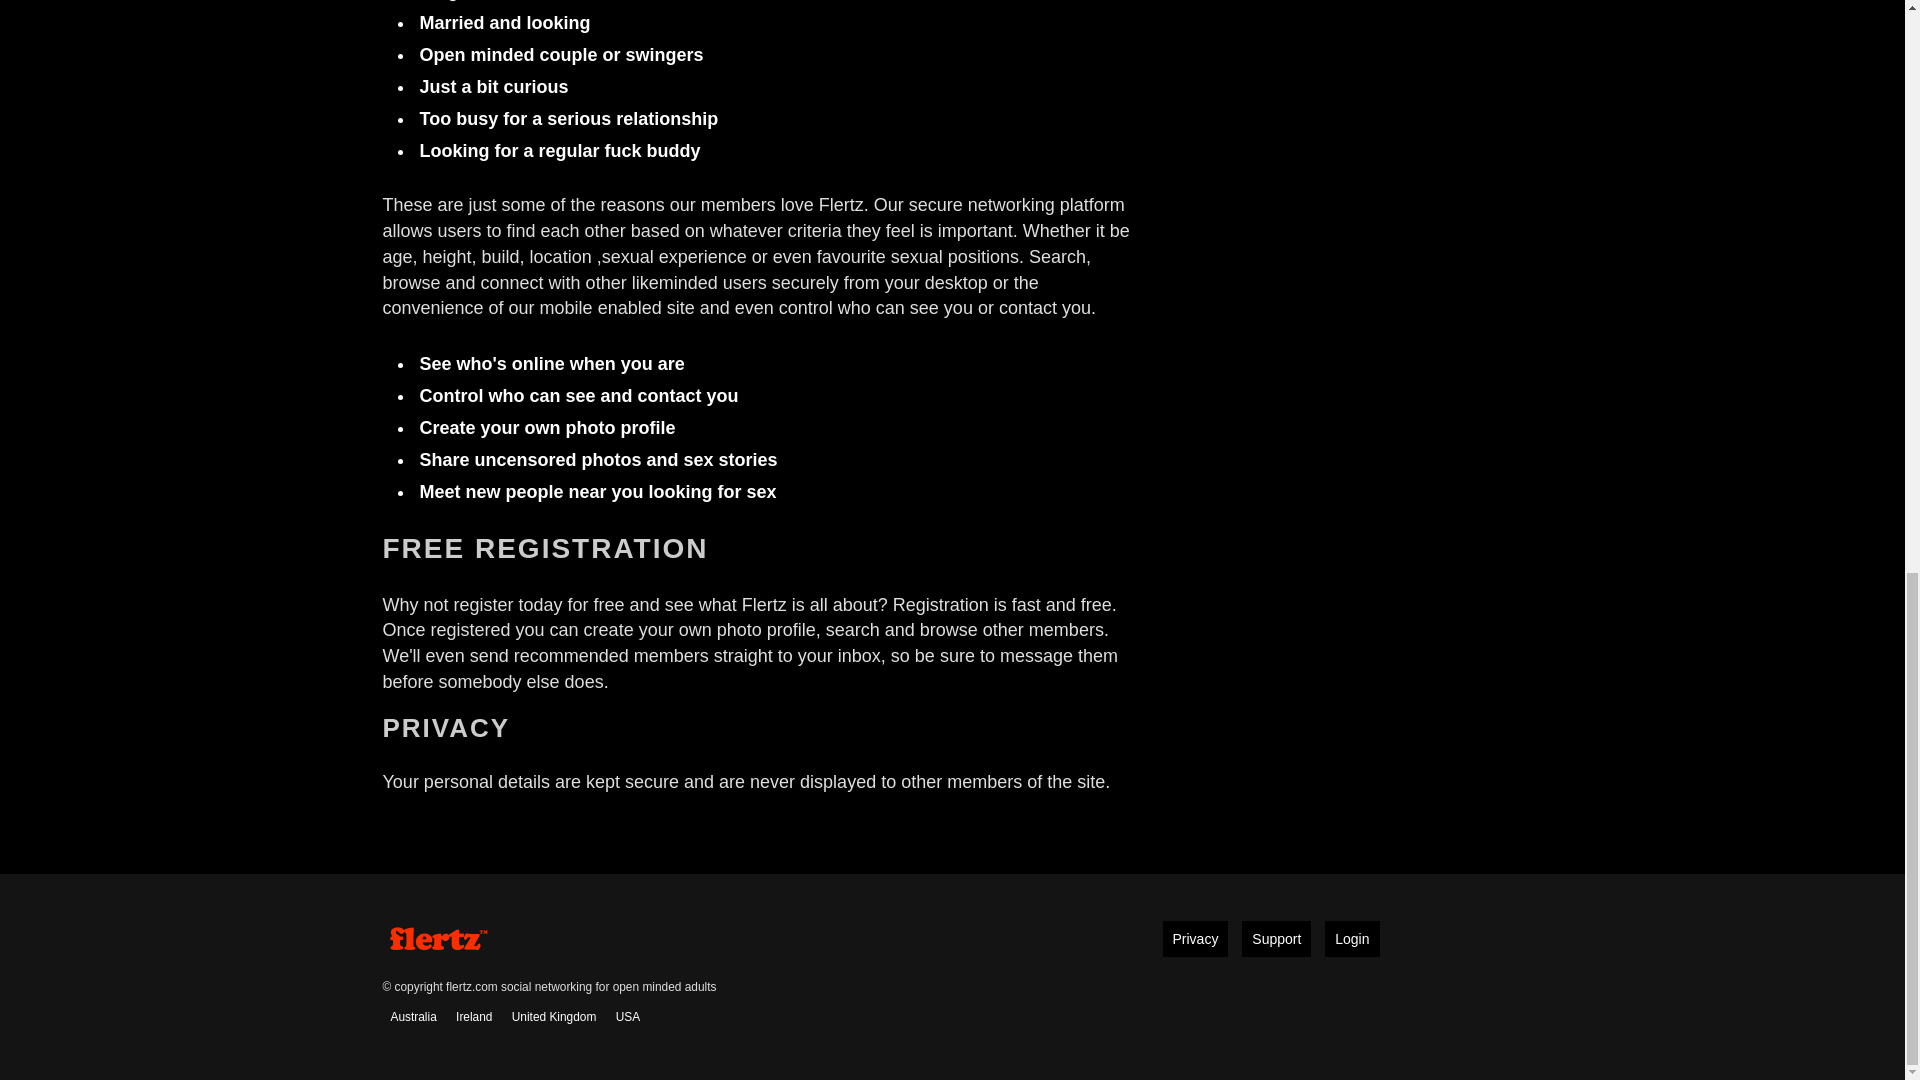 The width and height of the screenshot is (1920, 1080). What do you see at coordinates (412, 1017) in the screenshot?
I see `Australia` at bounding box center [412, 1017].